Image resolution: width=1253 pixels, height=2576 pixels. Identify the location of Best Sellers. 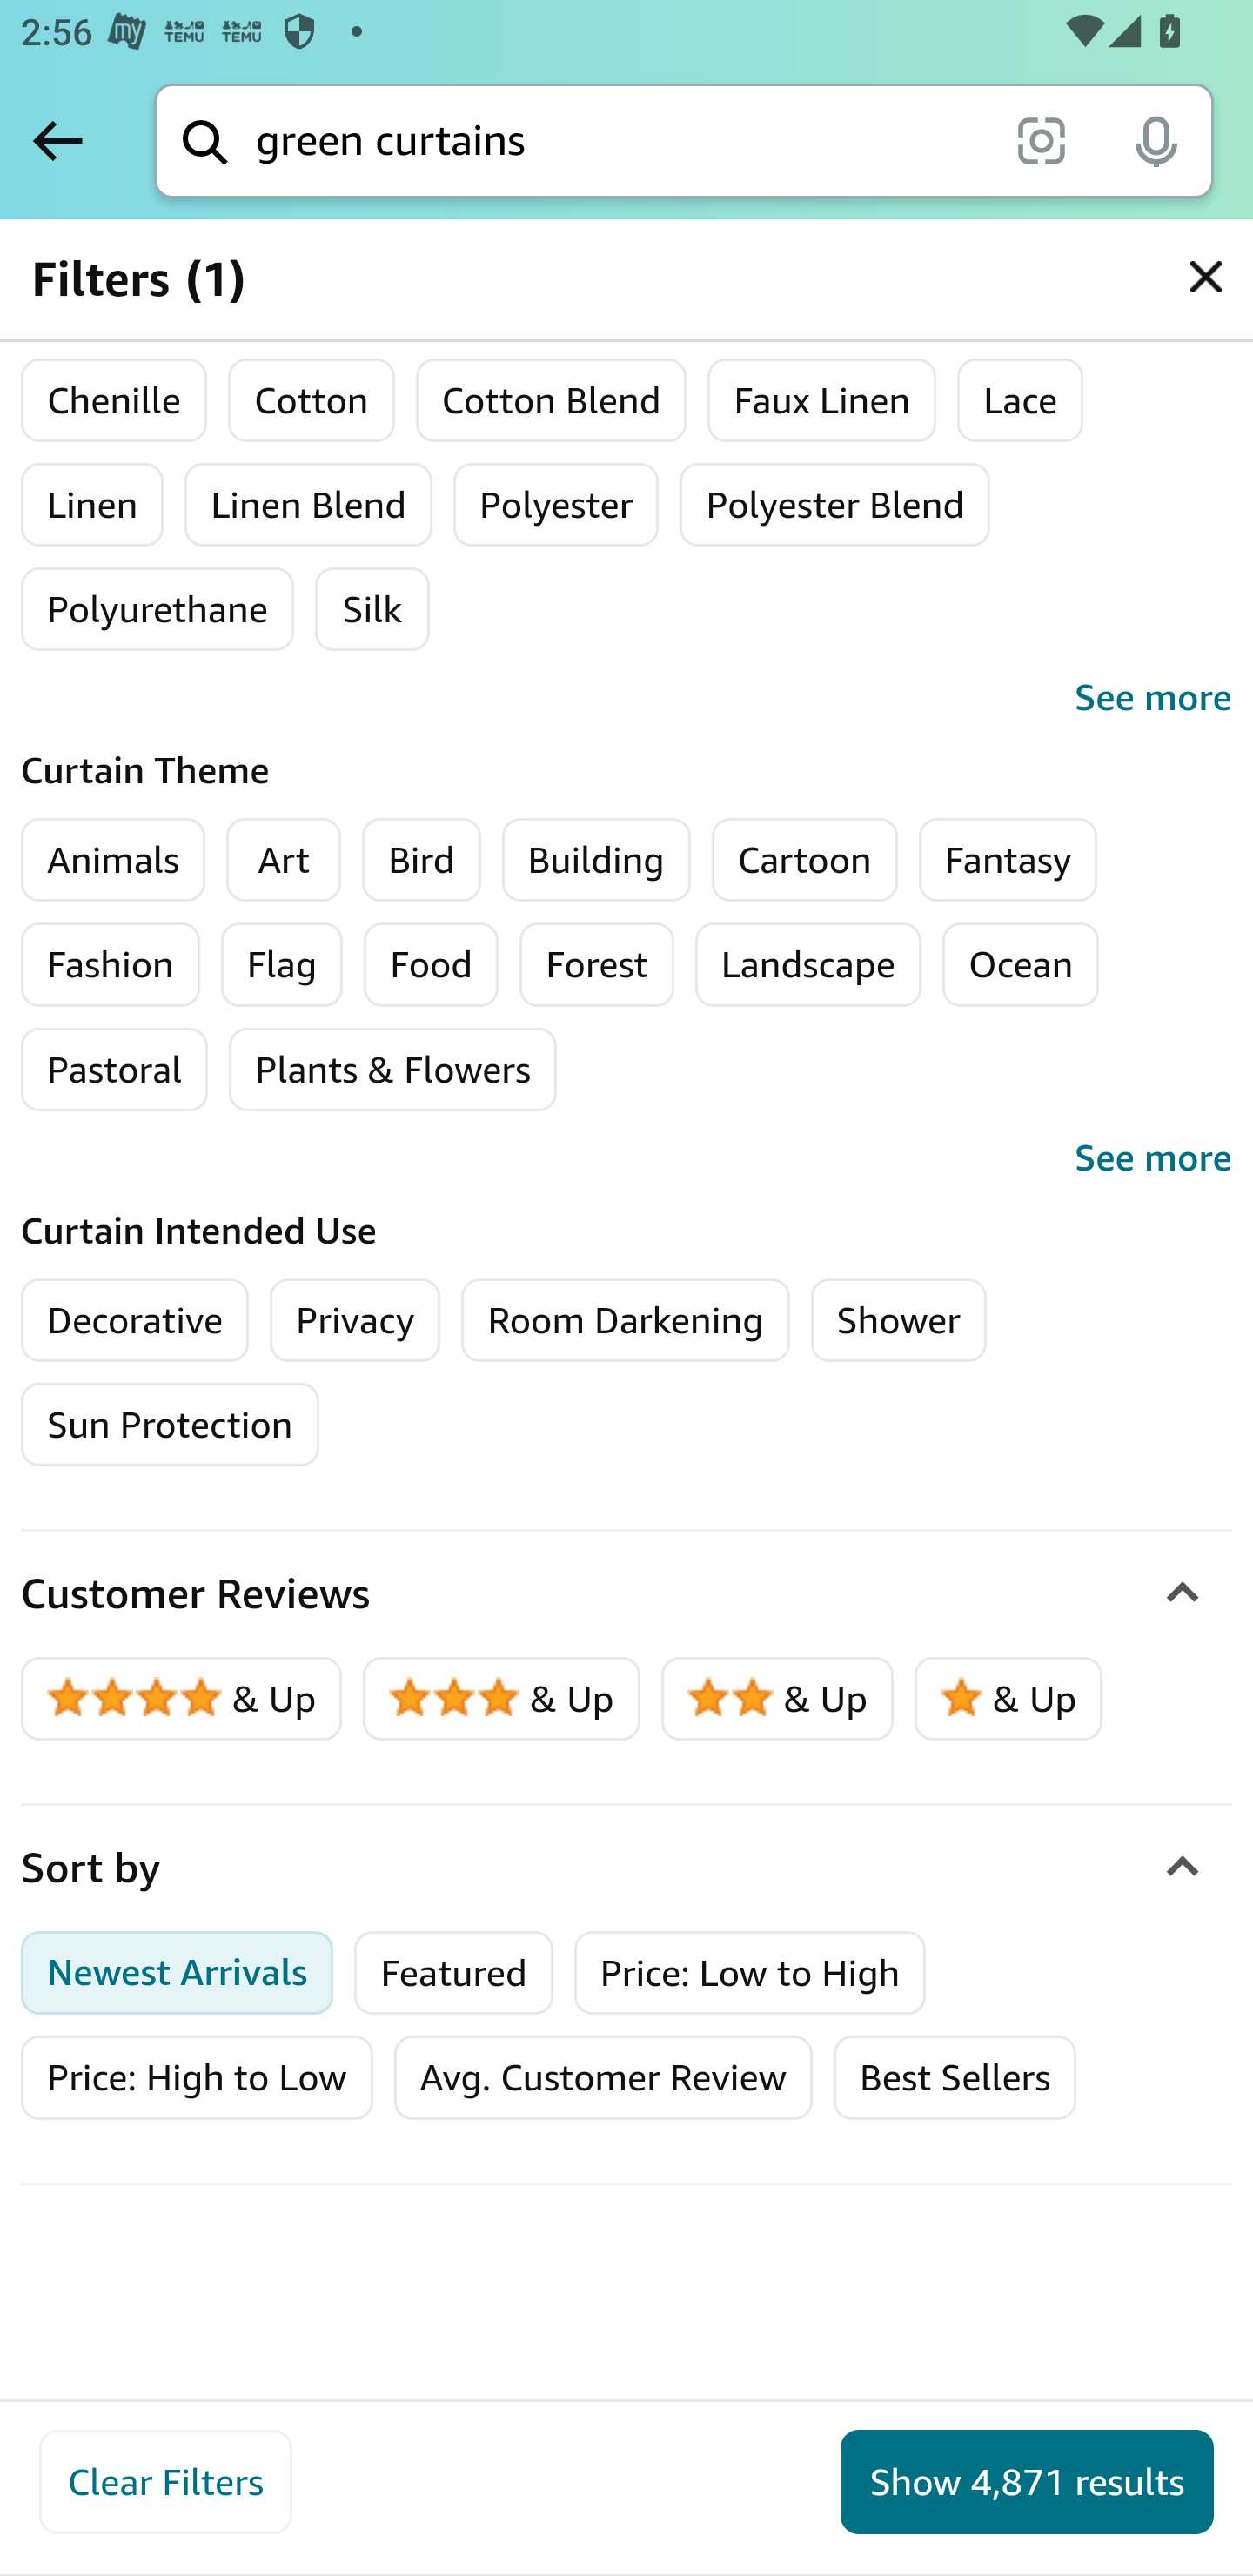
(955, 2077).